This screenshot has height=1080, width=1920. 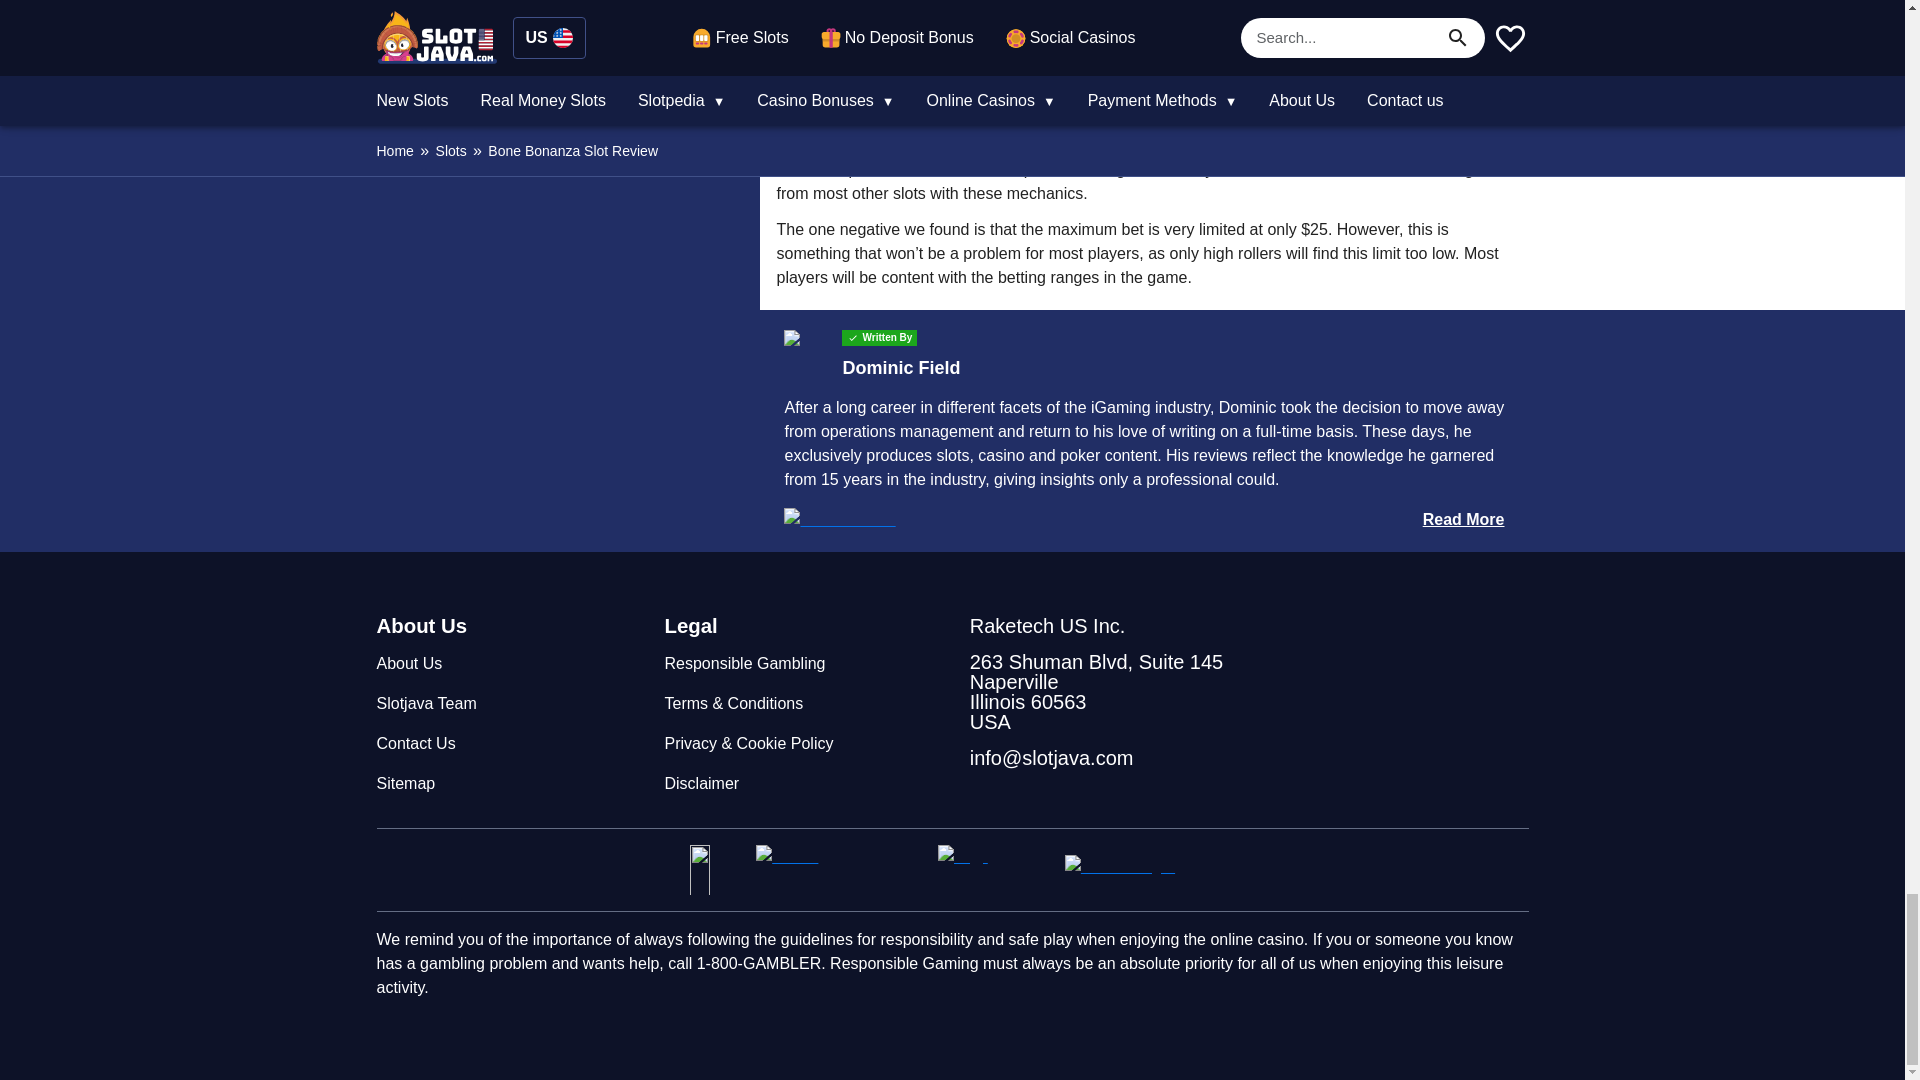 I want to click on SlotJava.com partner, so click(x=714, y=870).